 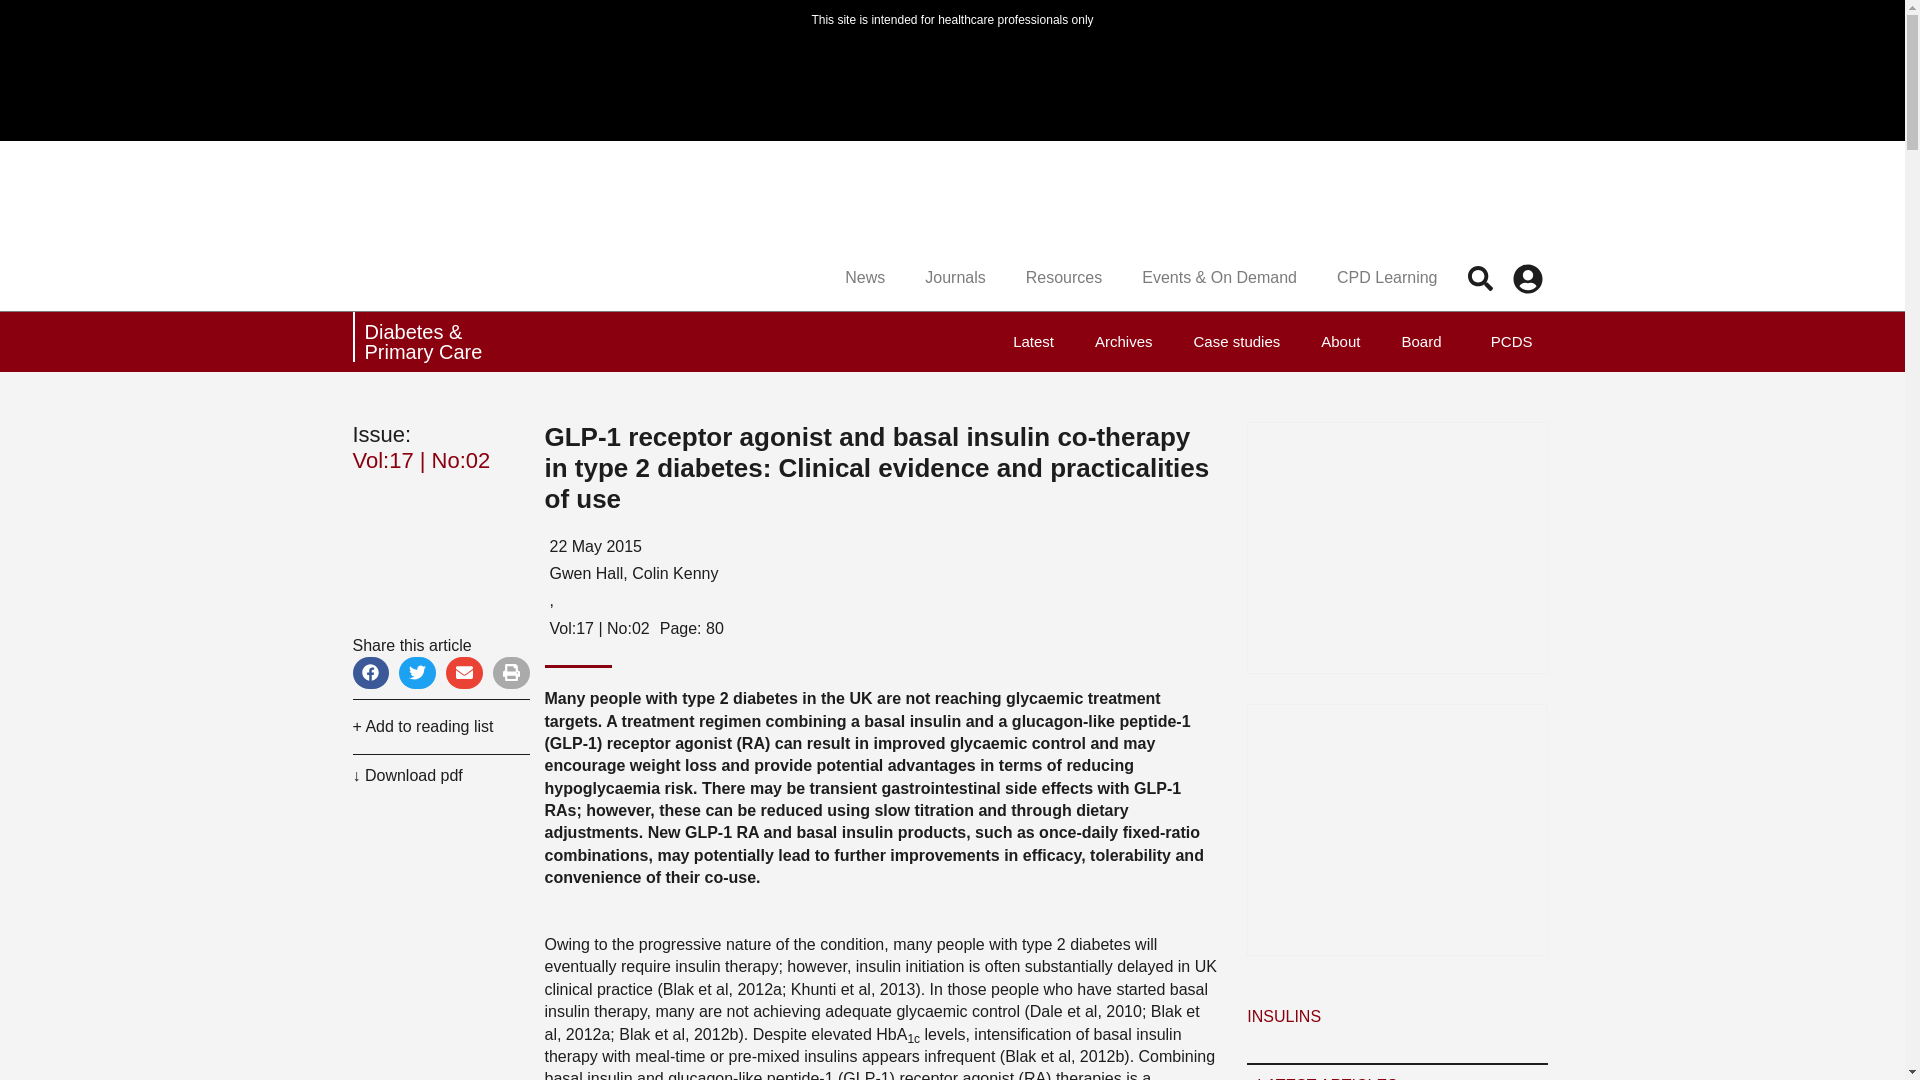 I want to click on CPD Learning, so click(x=1387, y=278).